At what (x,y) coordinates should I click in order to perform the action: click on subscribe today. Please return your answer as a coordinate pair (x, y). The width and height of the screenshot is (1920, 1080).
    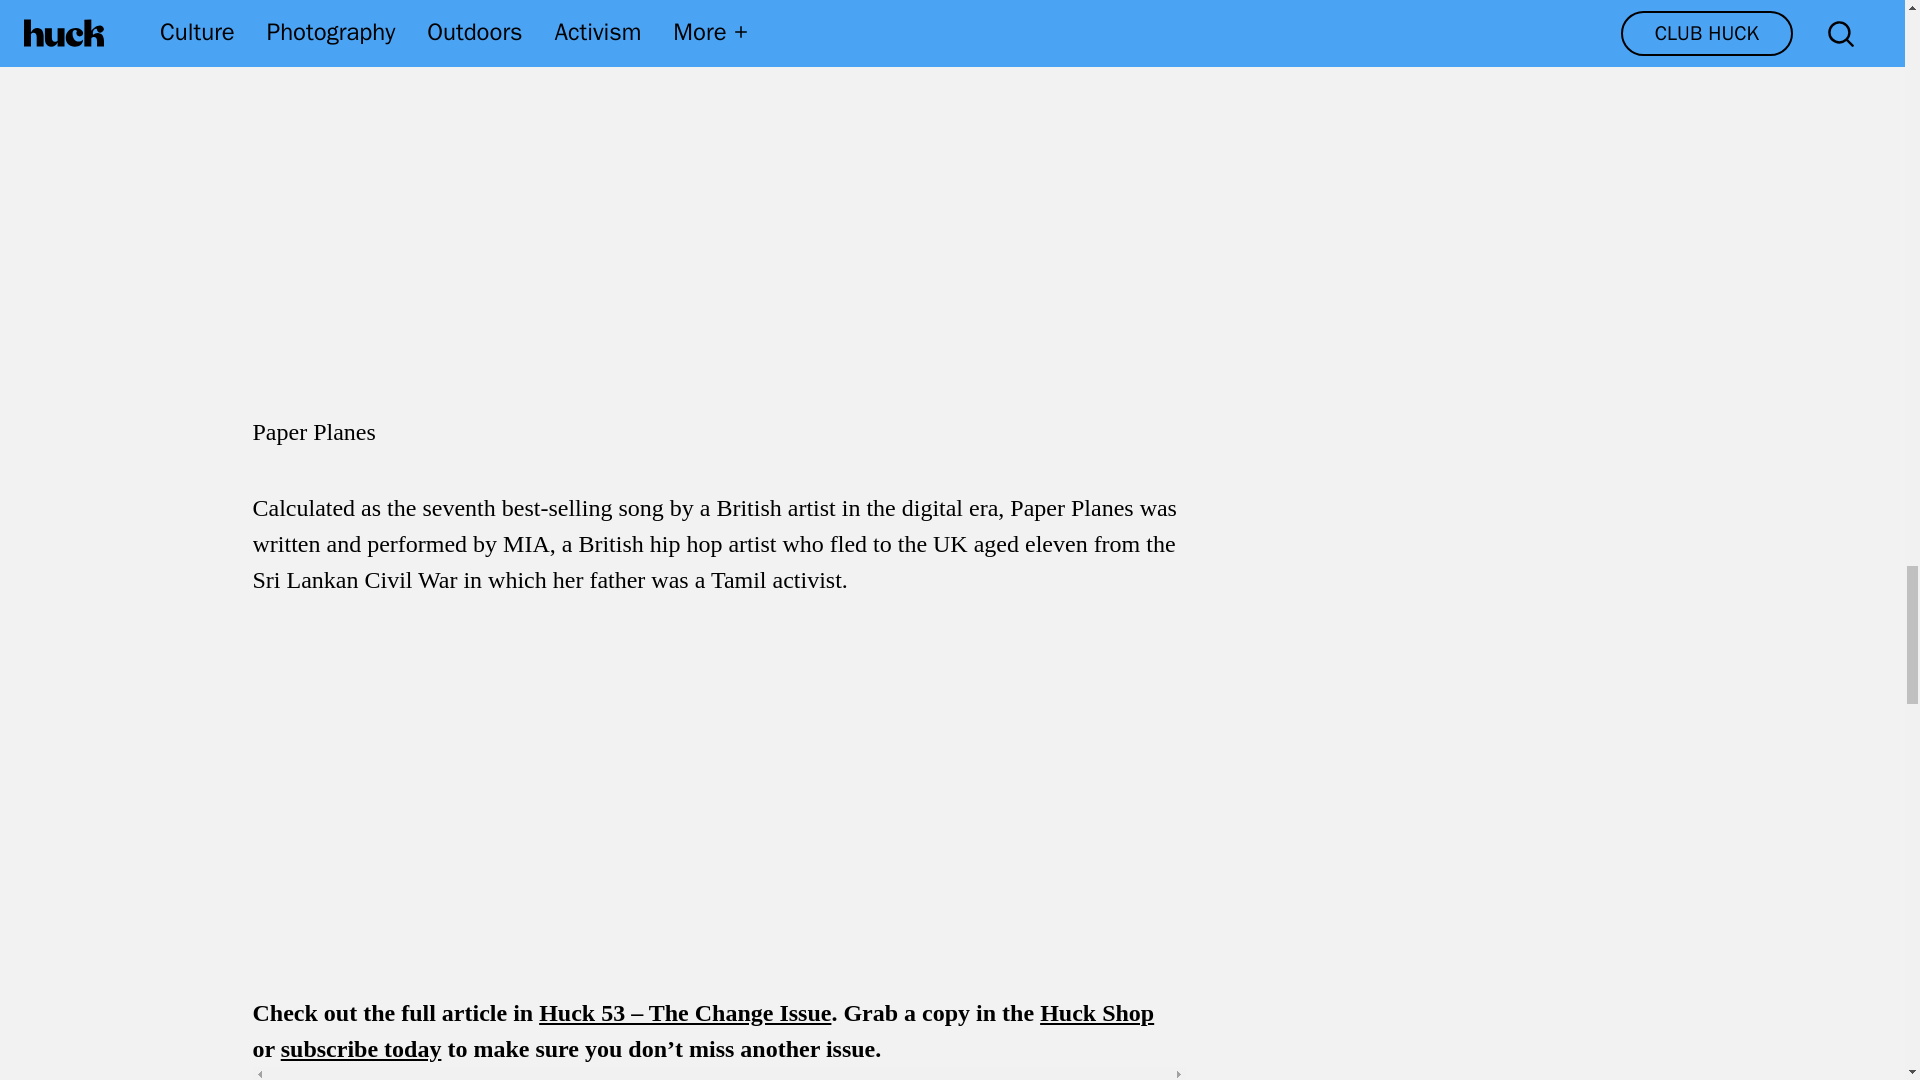
    Looking at the image, I should click on (360, 1048).